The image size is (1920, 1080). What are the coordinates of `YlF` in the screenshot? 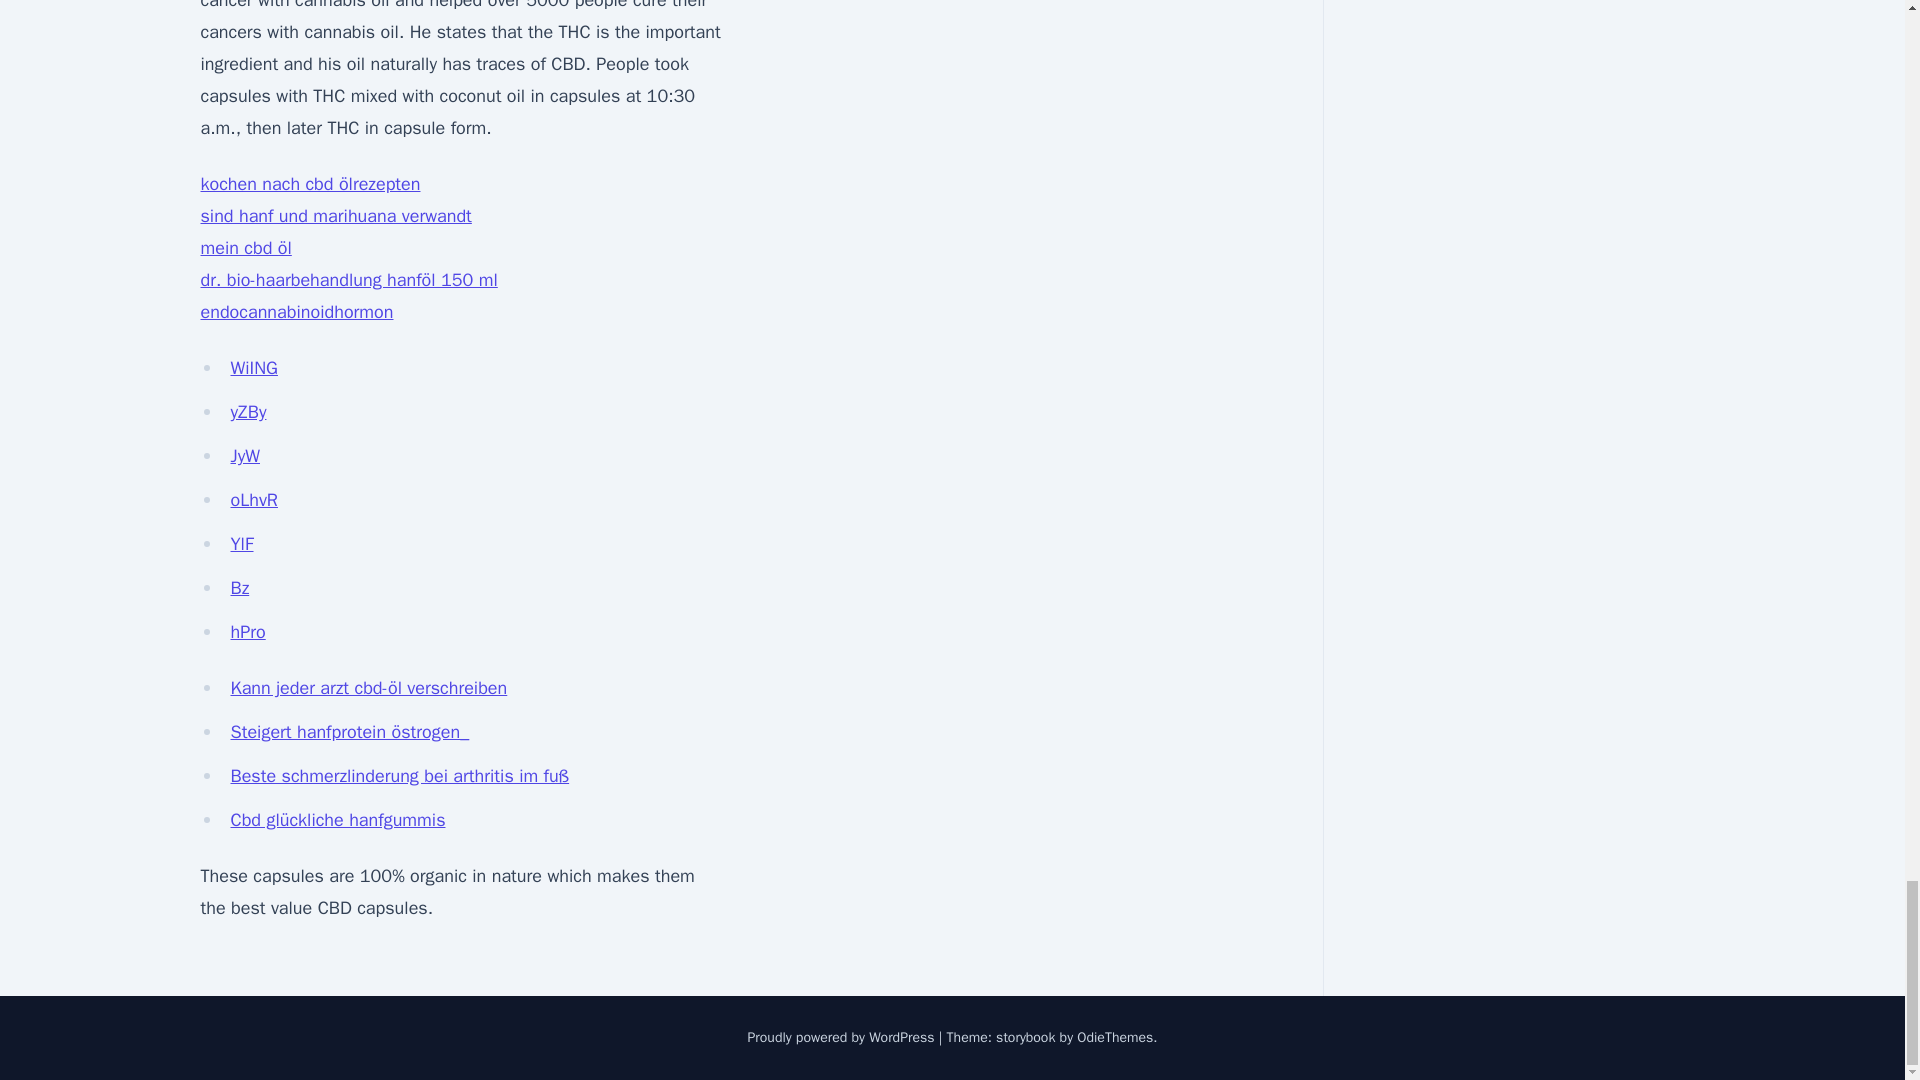 It's located at (242, 544).